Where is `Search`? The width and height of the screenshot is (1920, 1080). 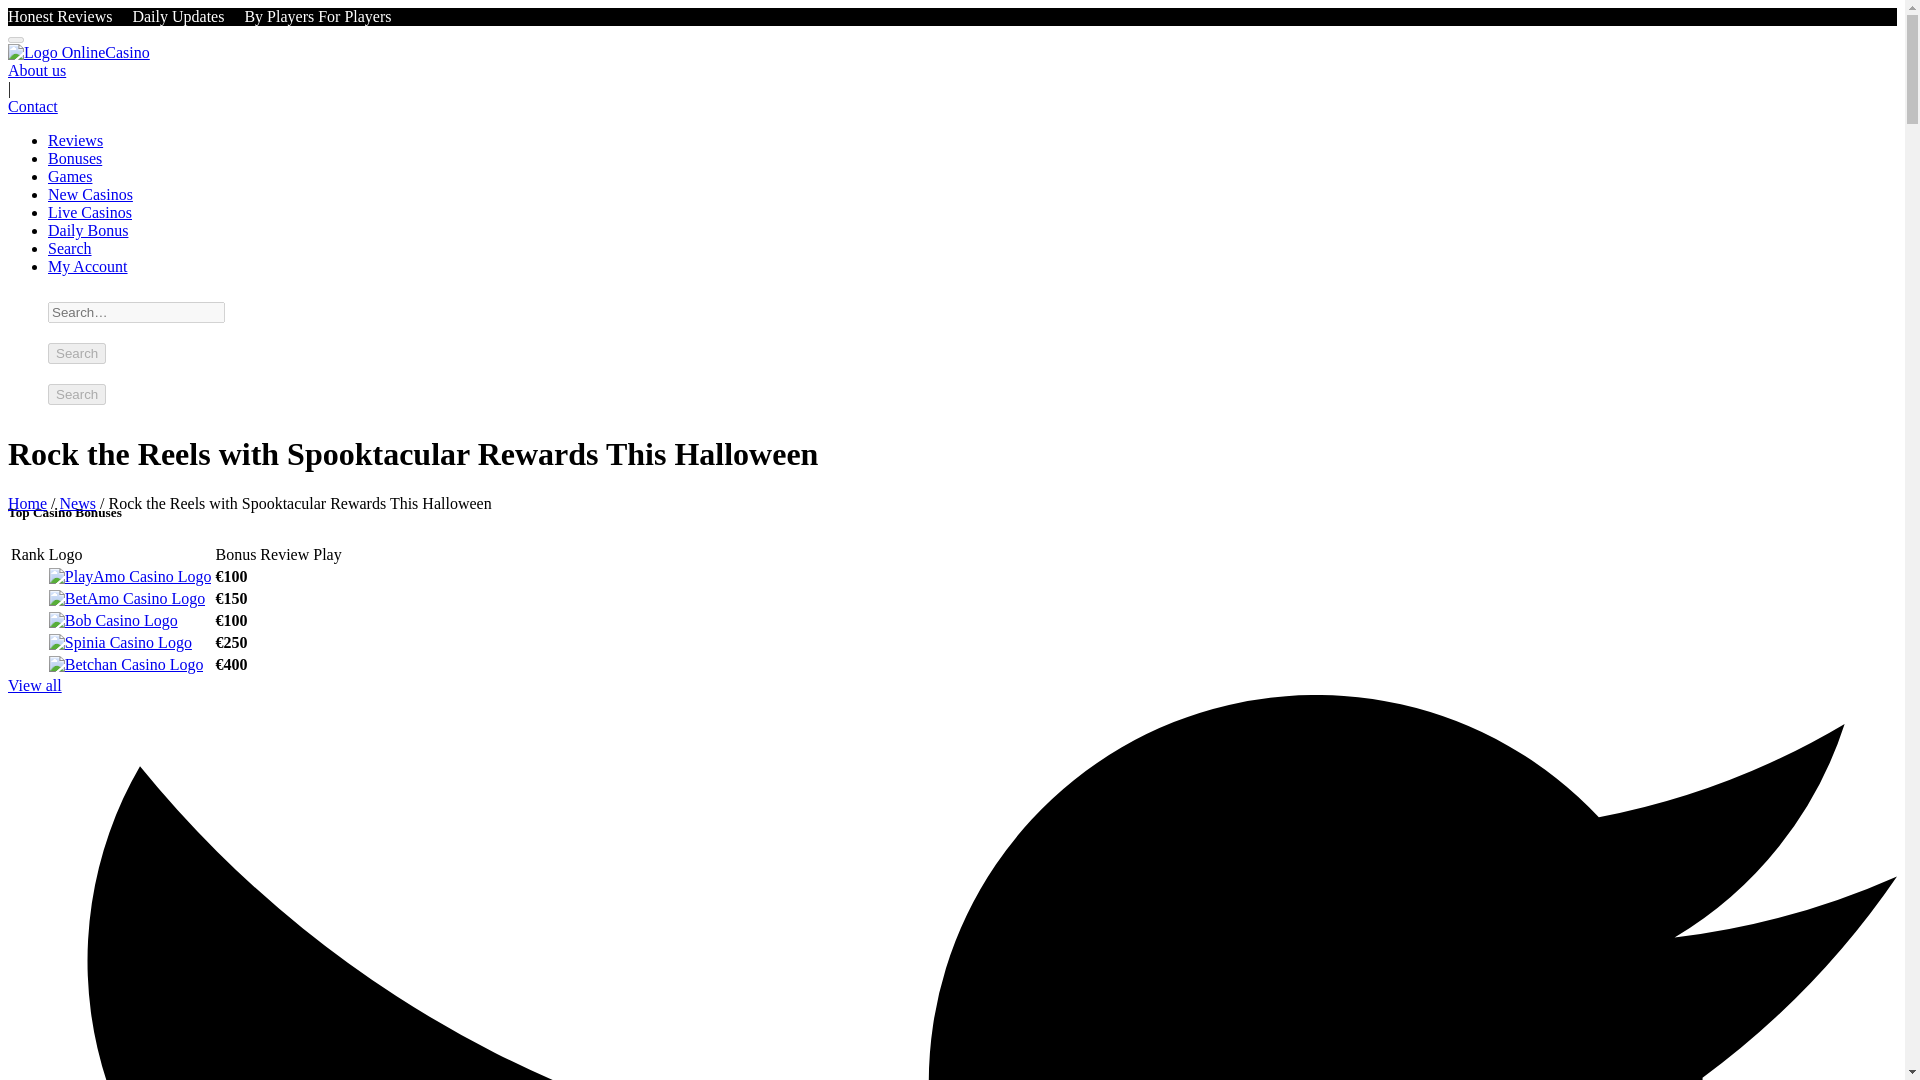
Search is located at coordinates (76, 394).